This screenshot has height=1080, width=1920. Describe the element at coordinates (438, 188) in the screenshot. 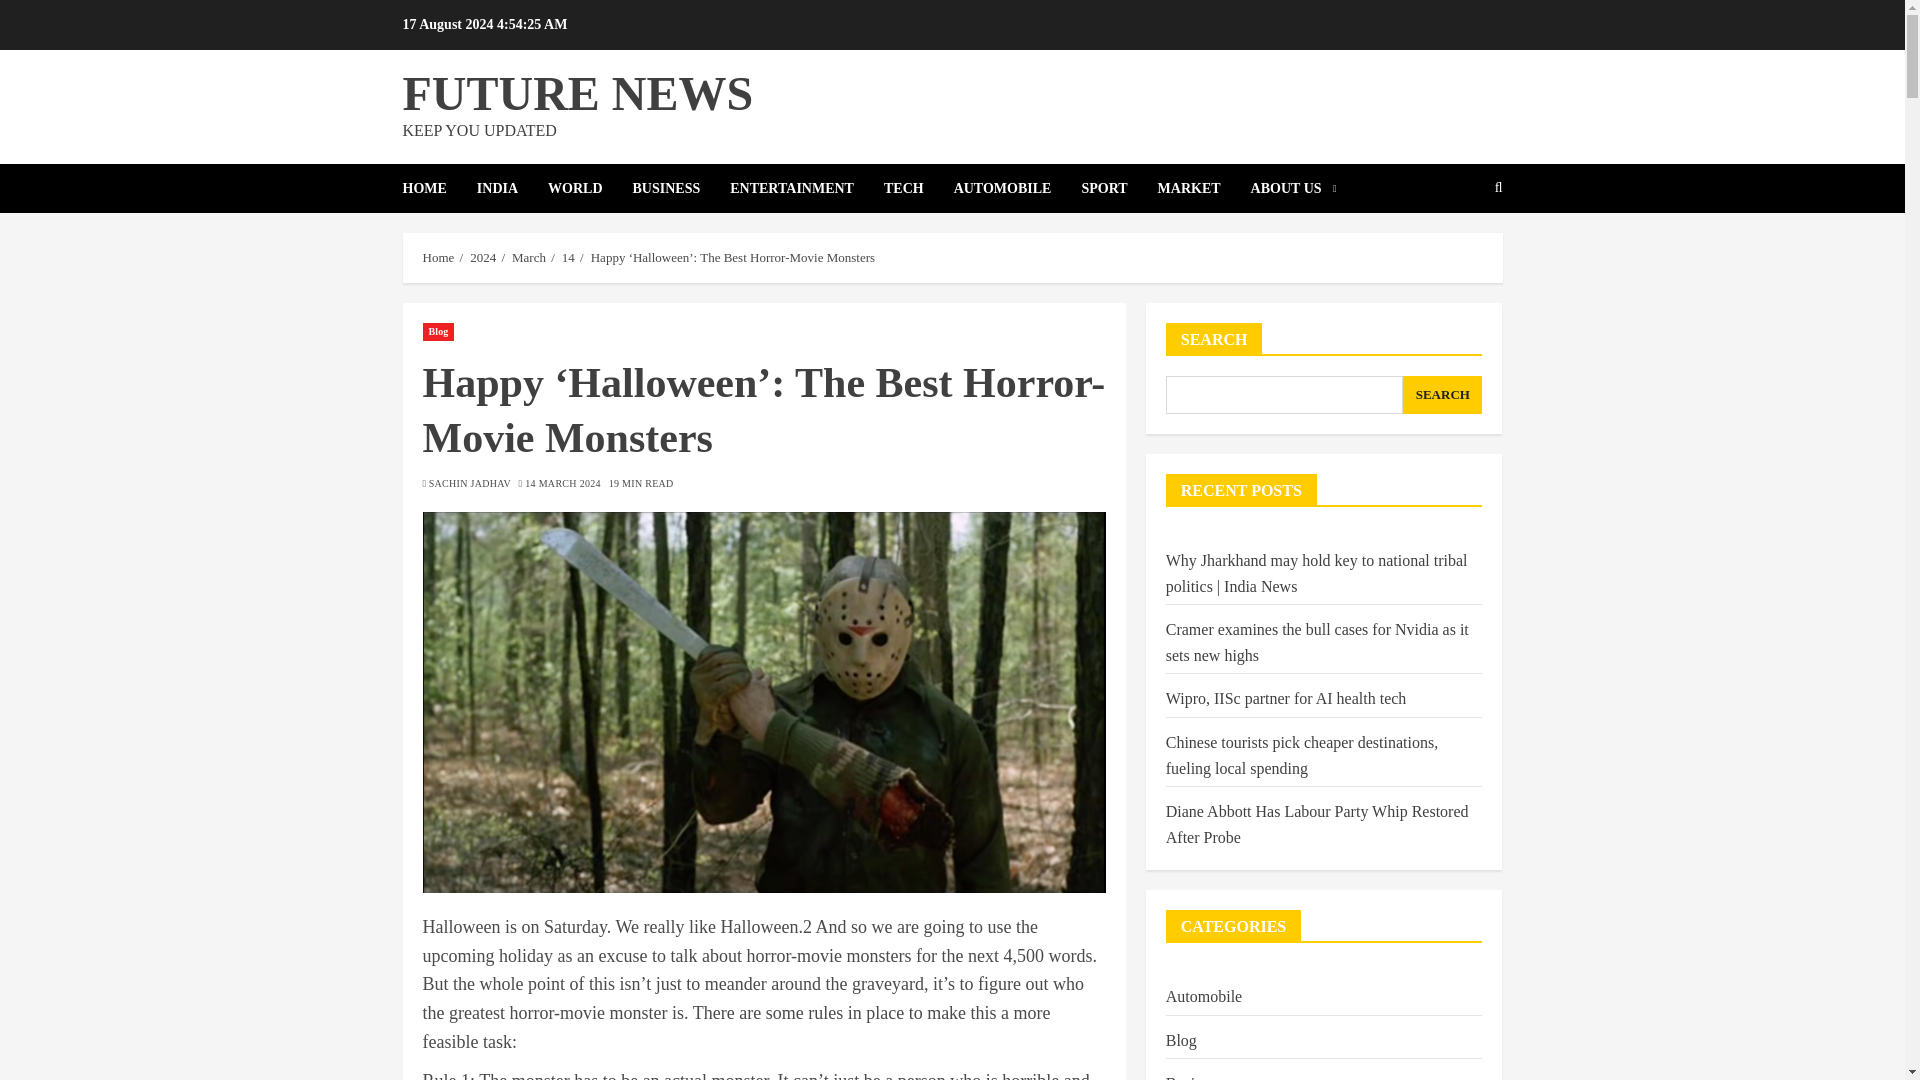

I see `HOME` at that location.